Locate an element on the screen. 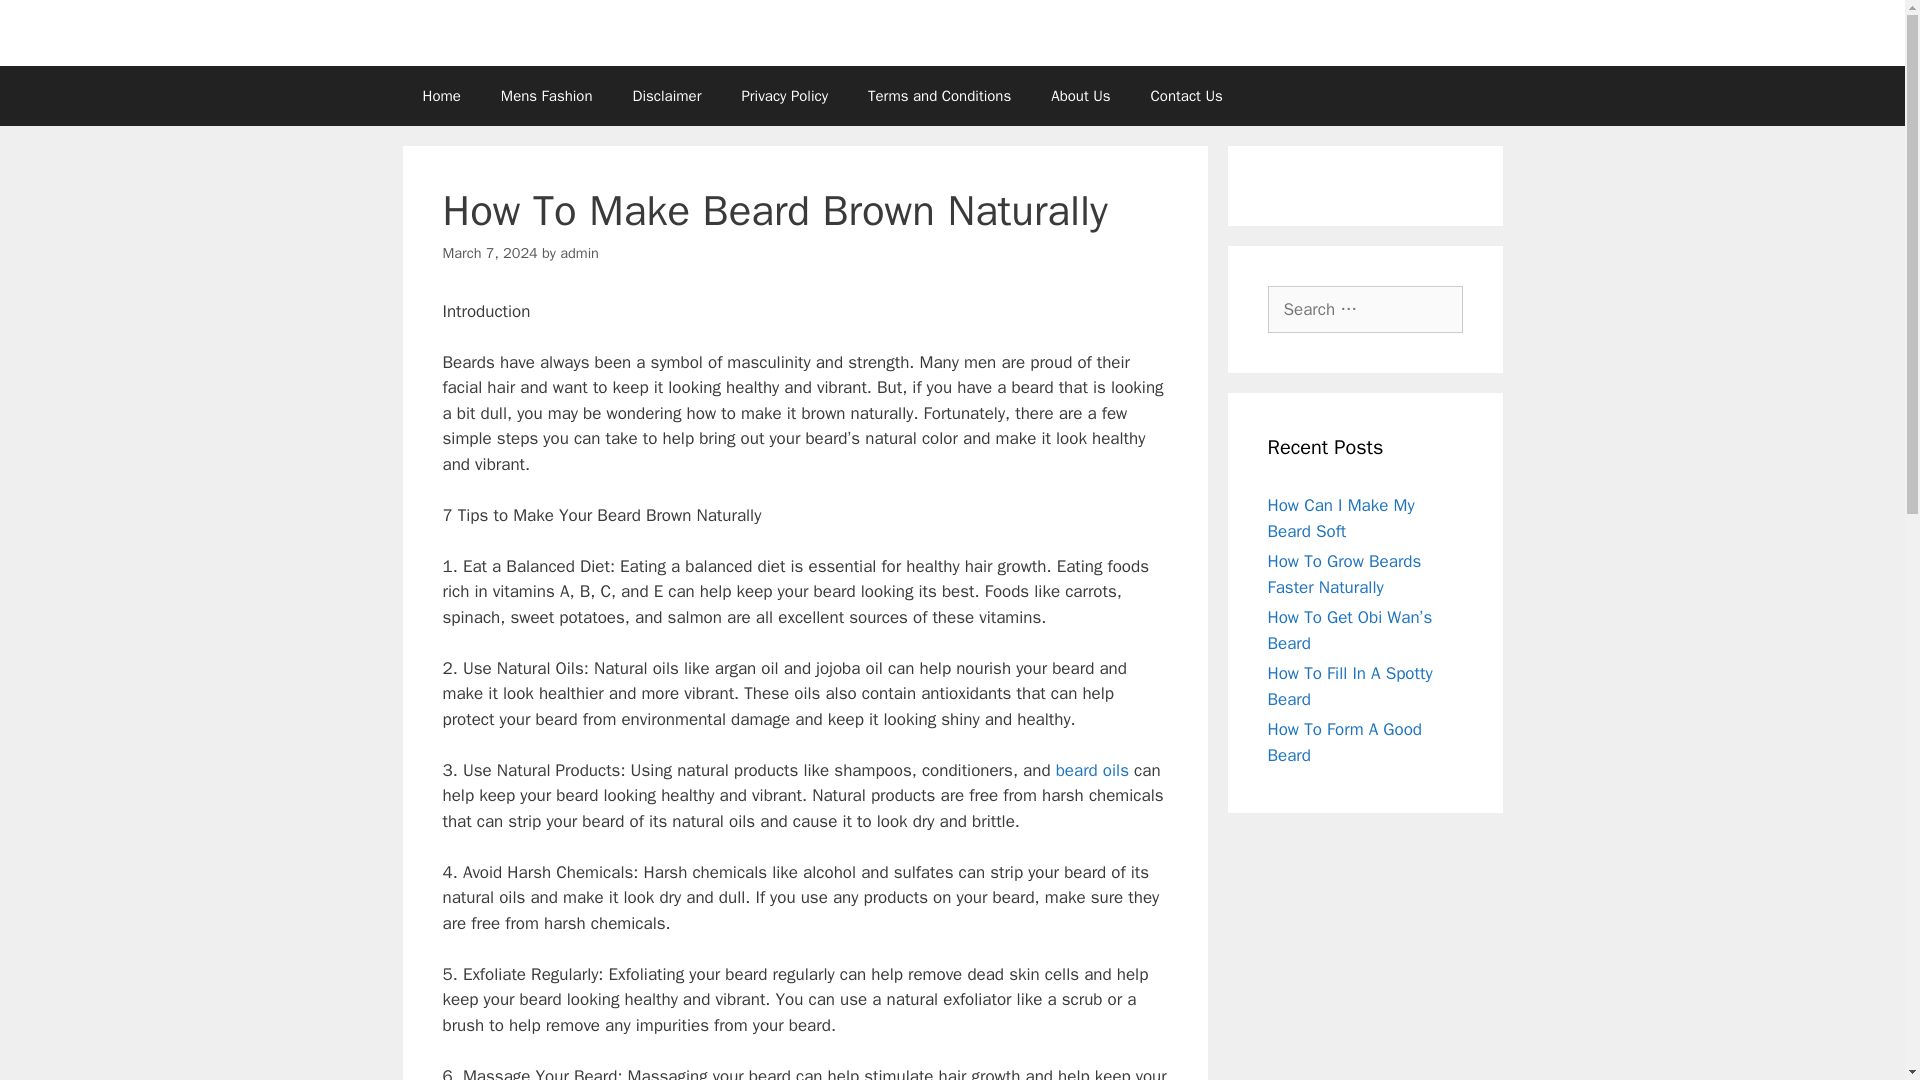 This screenshot has height=1080, width=1920. How To Form A Good Beard is located at coordinates (1344, 742).